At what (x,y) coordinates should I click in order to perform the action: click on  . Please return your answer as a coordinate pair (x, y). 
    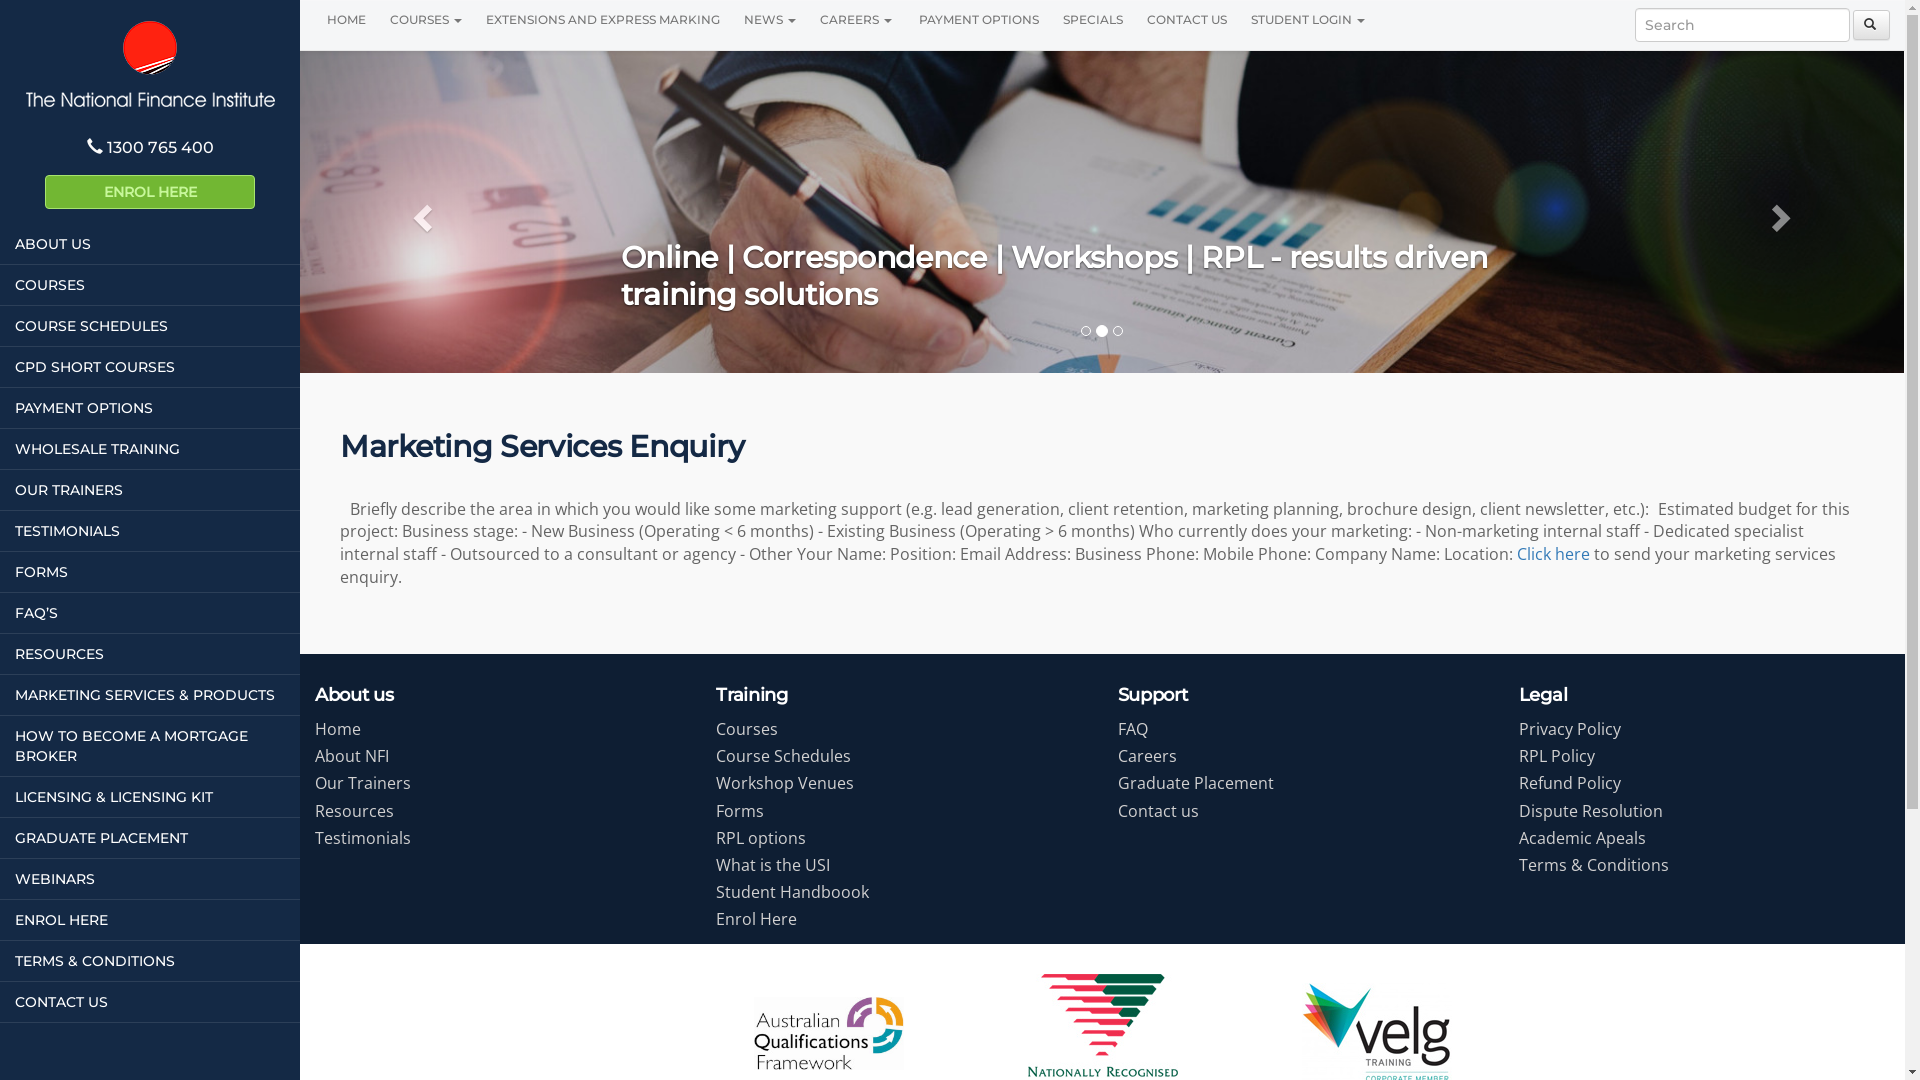
    Looking at the image, I should click on (1872, 25).